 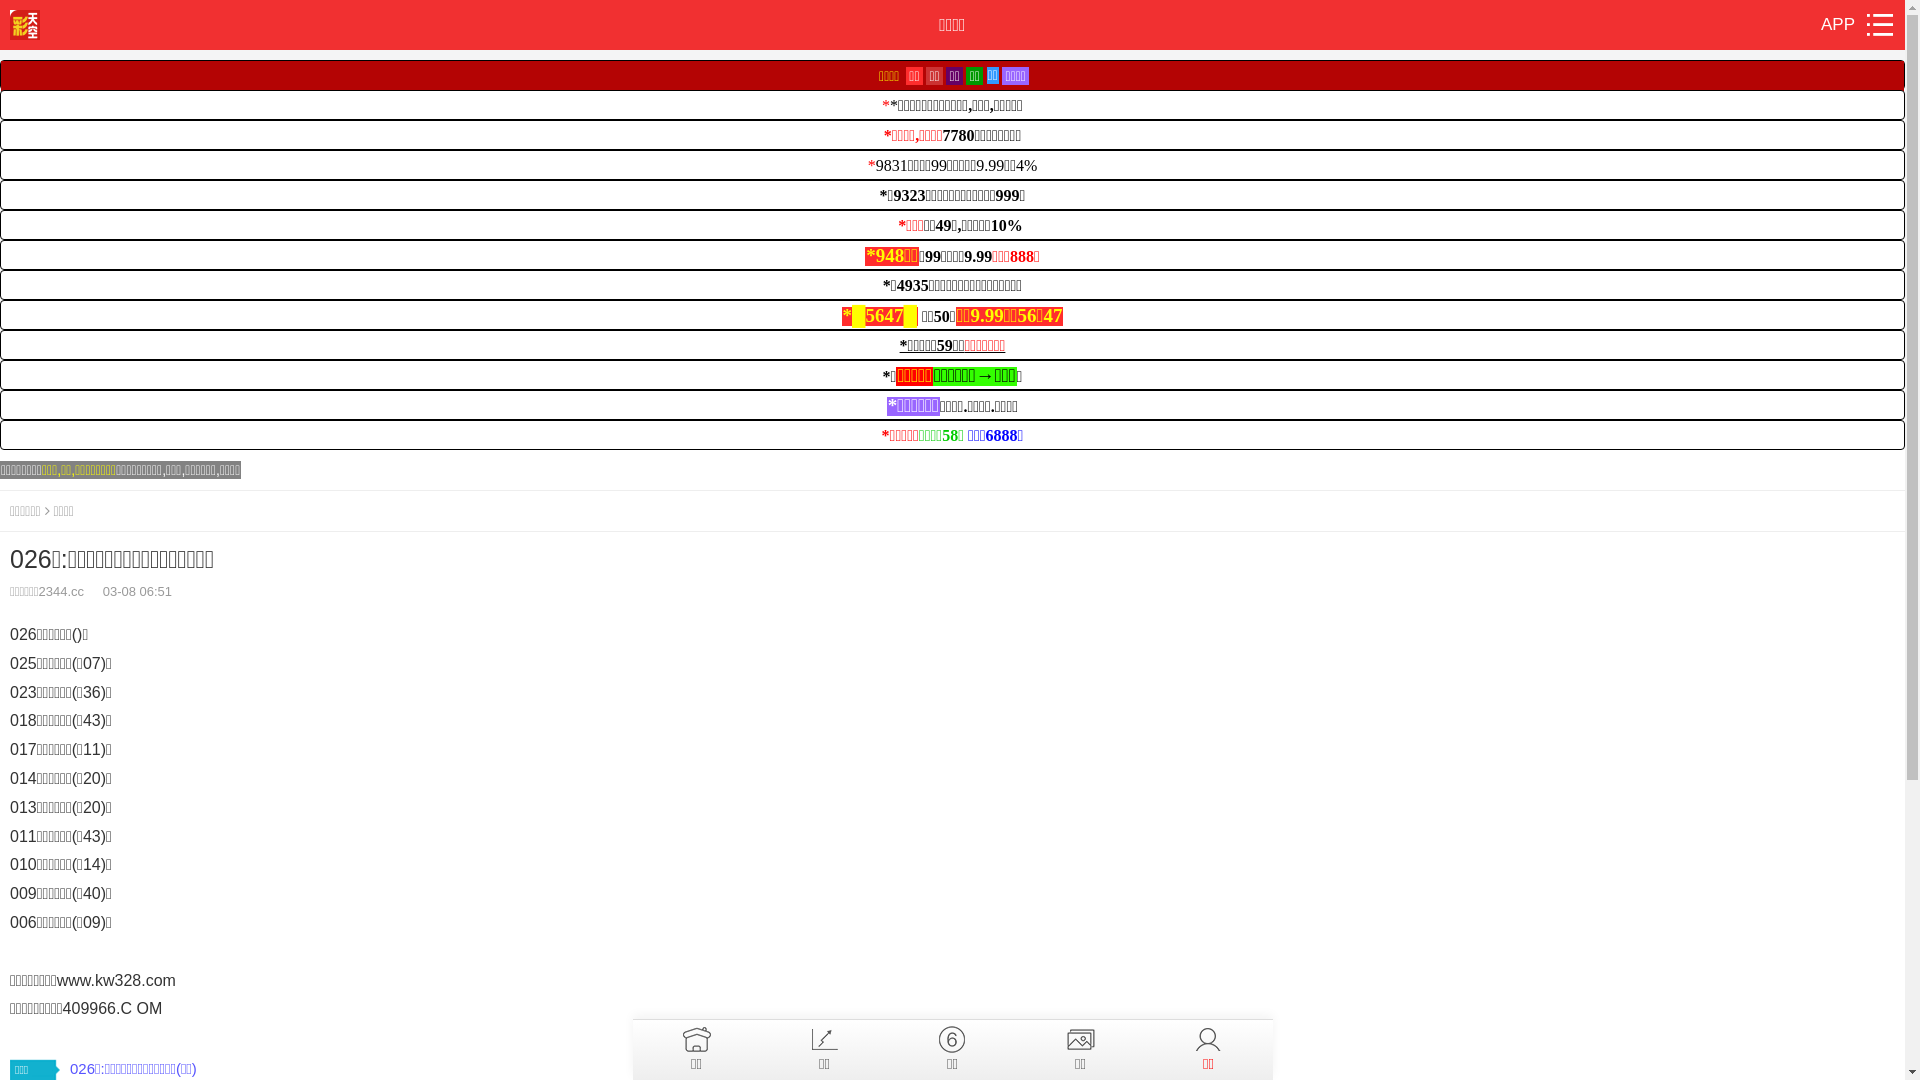 I want to click on APP, so click(x=1838, y=24).